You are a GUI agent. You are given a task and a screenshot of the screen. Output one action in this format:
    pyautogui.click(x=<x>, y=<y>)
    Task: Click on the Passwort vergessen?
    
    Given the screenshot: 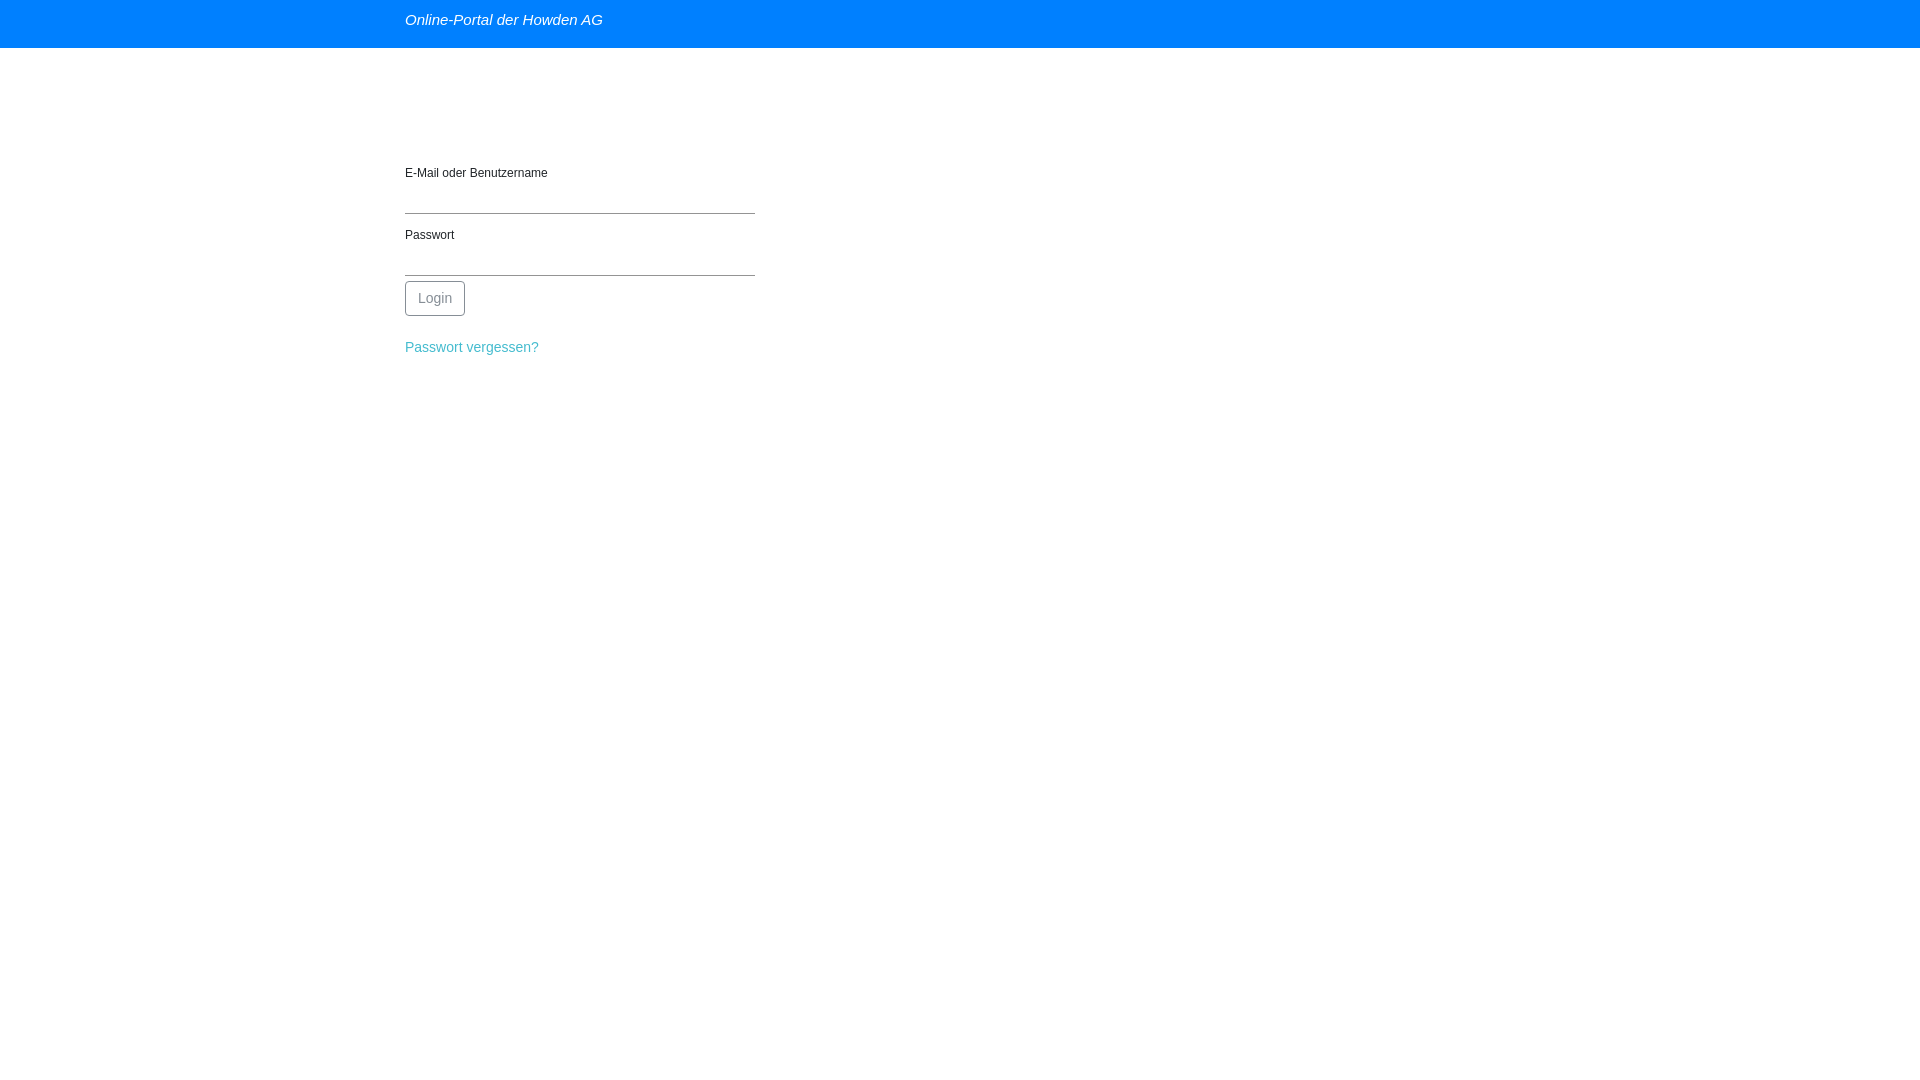 What is the action you would take?
    pyautogui.click(x=472, y=347)
    